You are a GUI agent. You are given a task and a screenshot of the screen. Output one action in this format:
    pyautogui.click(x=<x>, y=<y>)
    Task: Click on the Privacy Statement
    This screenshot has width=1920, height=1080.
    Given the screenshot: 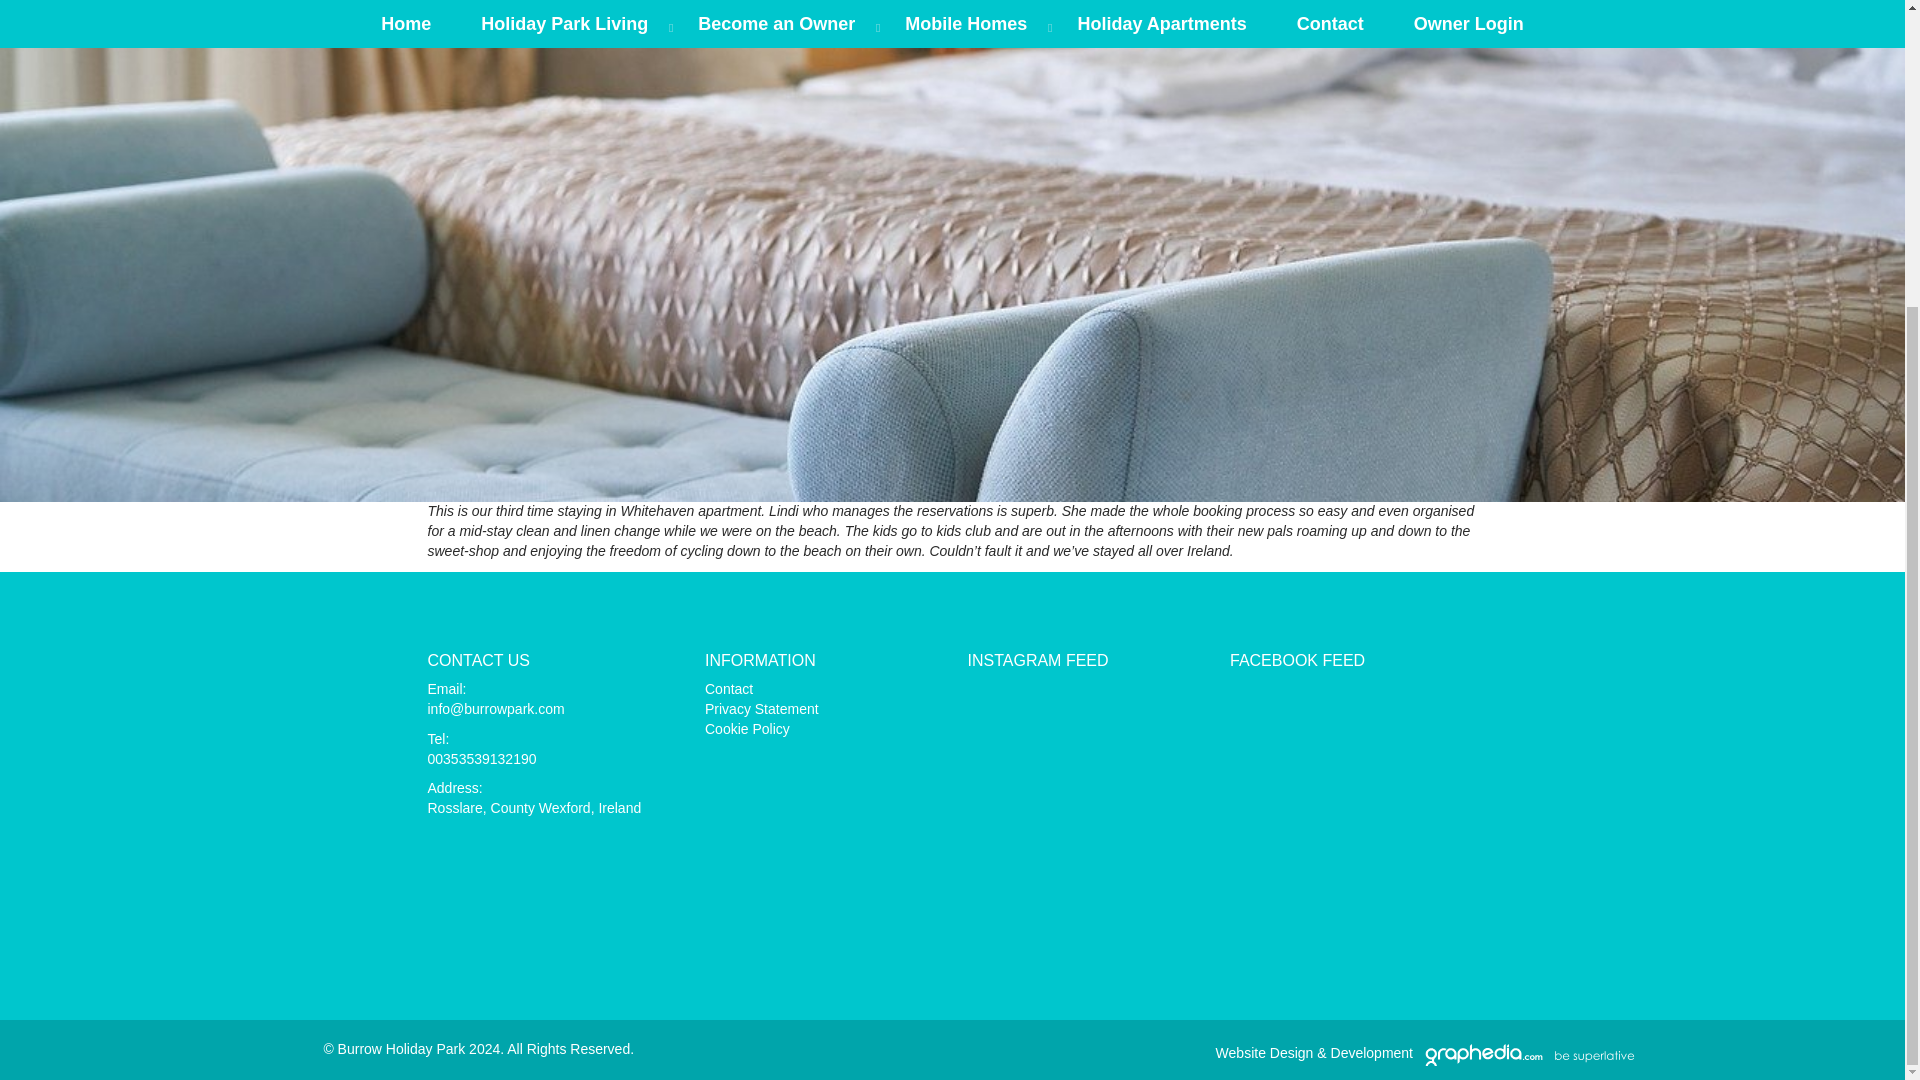 What is the action you would take?
    pyautogui.click(x=762, y=708)
    